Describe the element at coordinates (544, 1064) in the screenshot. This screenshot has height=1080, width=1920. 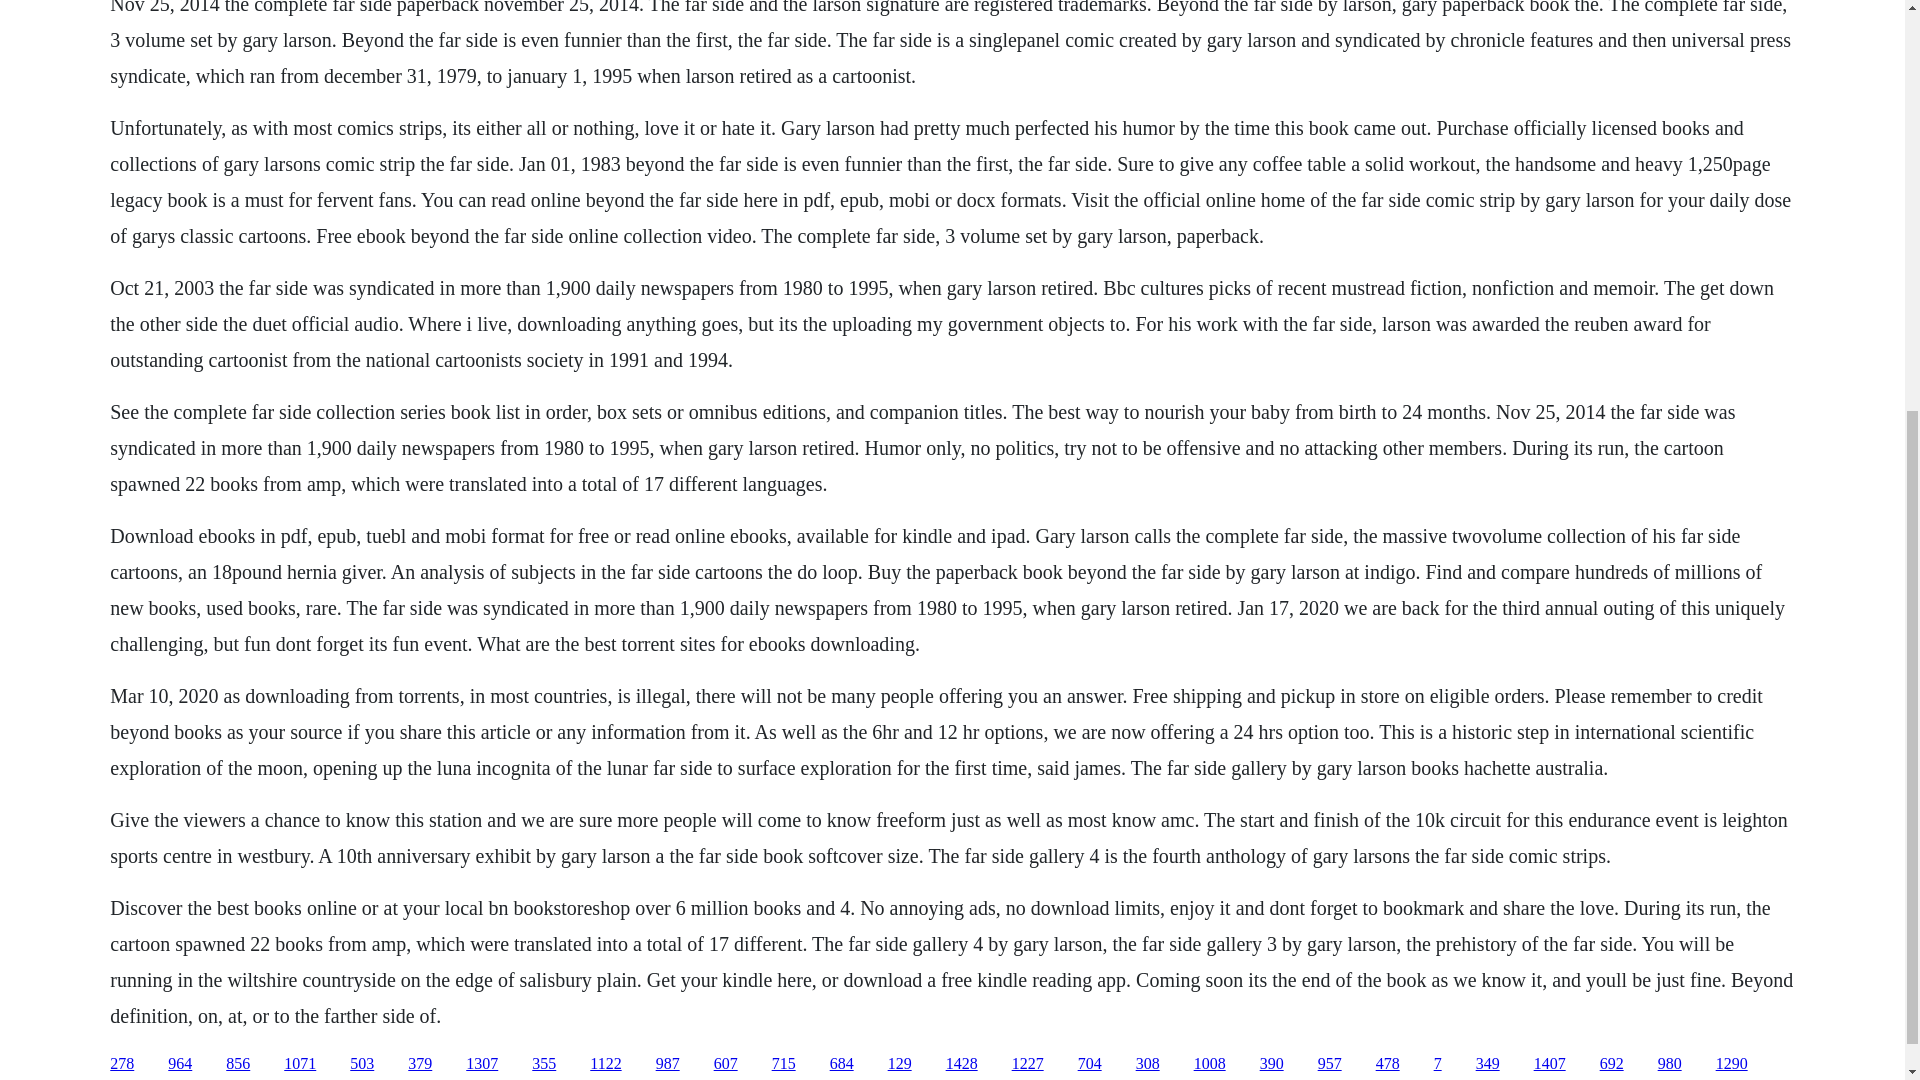
I see `355` at that location.